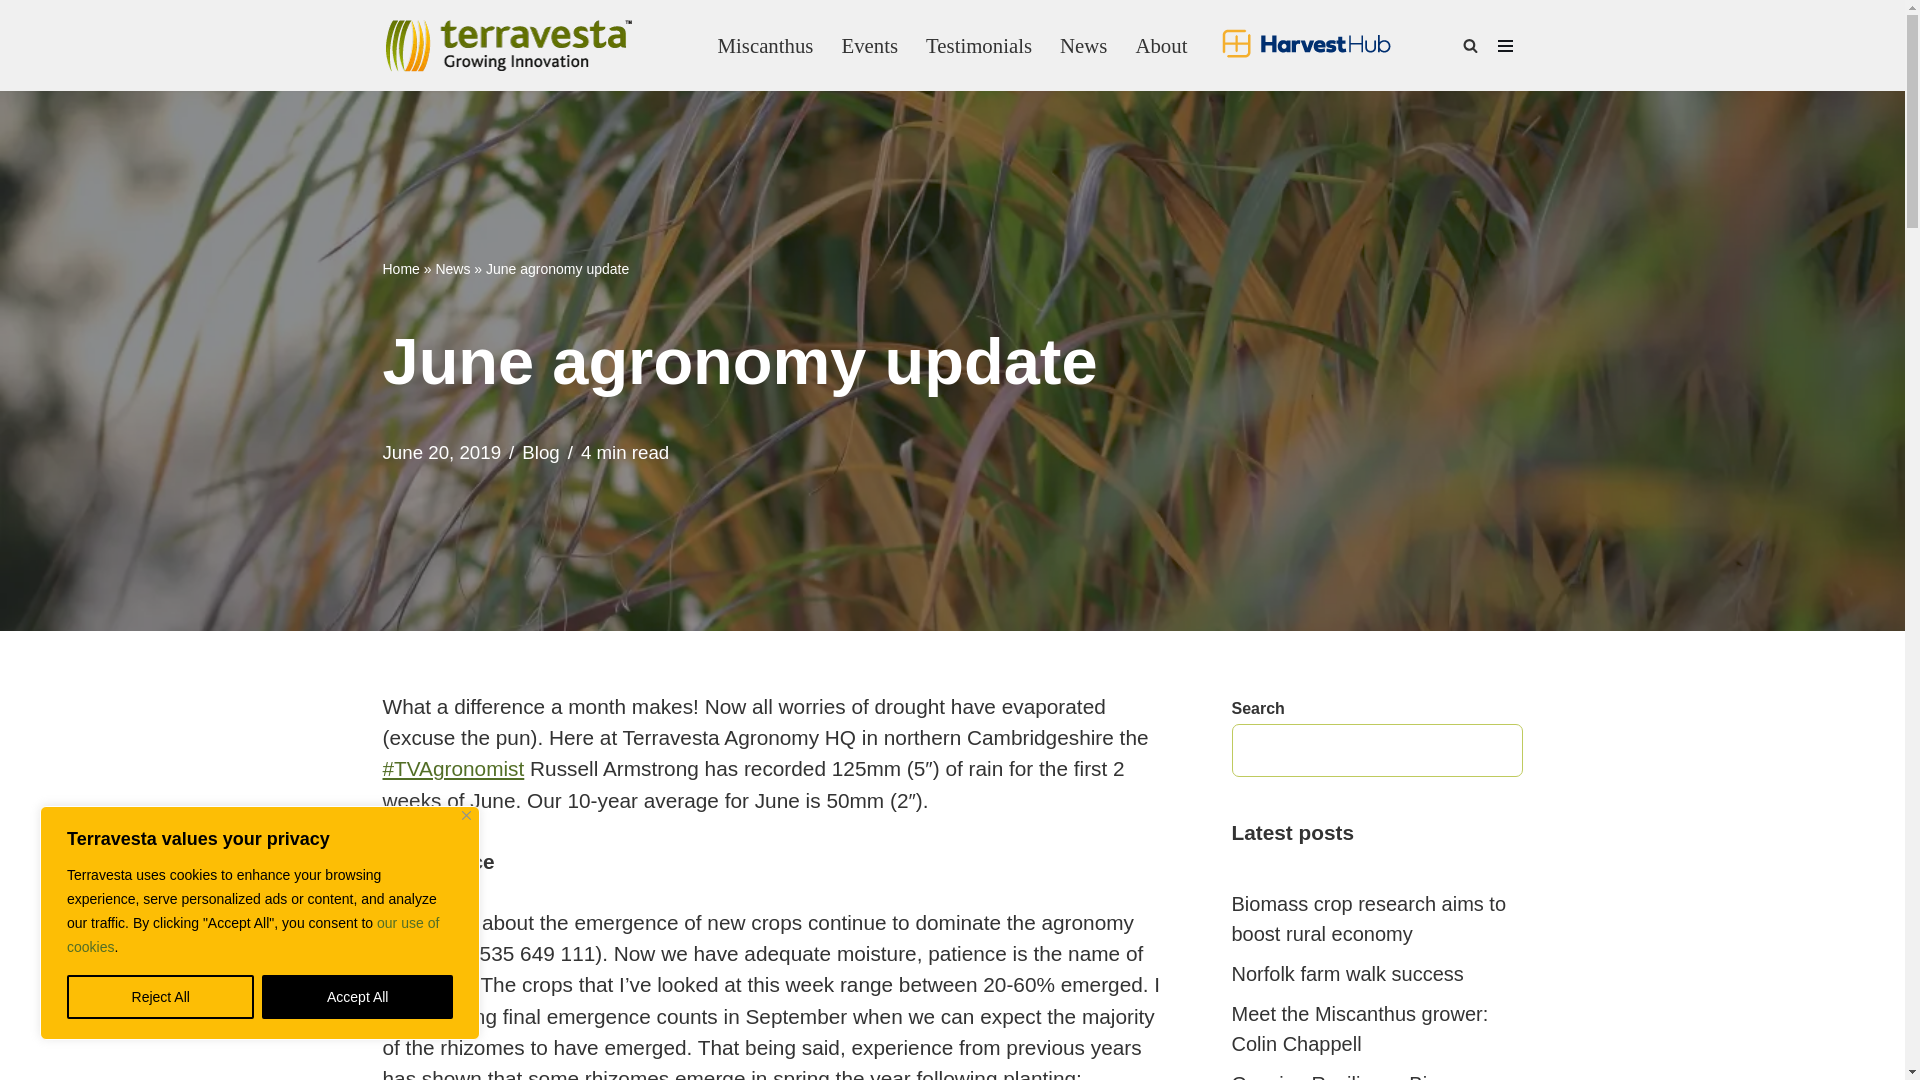 The height and width of the screenshot is (1080, 1920). What do you see at coordinates (160, 997) in the screenshot?
I see `Reject All` at bounding box center [160, 997].